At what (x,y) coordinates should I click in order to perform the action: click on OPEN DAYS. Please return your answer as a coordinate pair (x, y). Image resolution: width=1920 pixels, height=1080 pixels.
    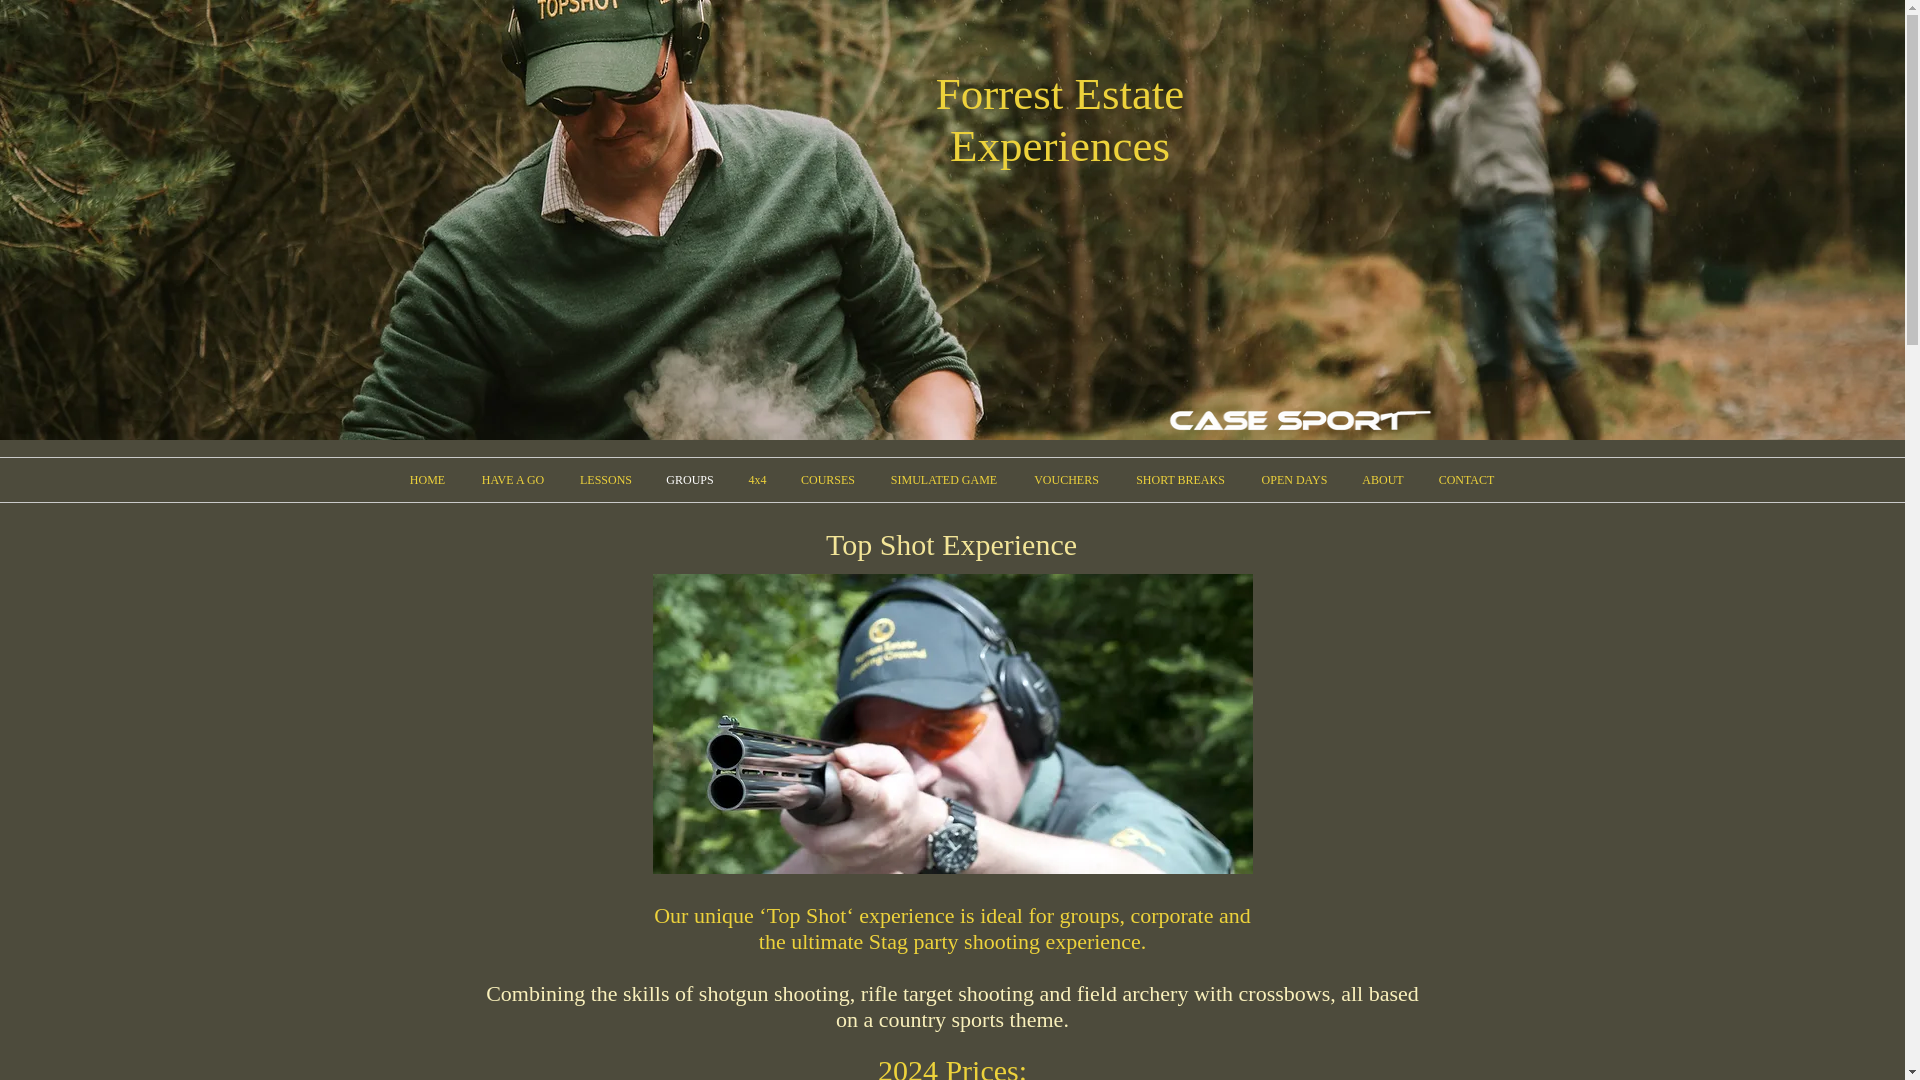
    Looking at the image, I should click on (1294, 480).